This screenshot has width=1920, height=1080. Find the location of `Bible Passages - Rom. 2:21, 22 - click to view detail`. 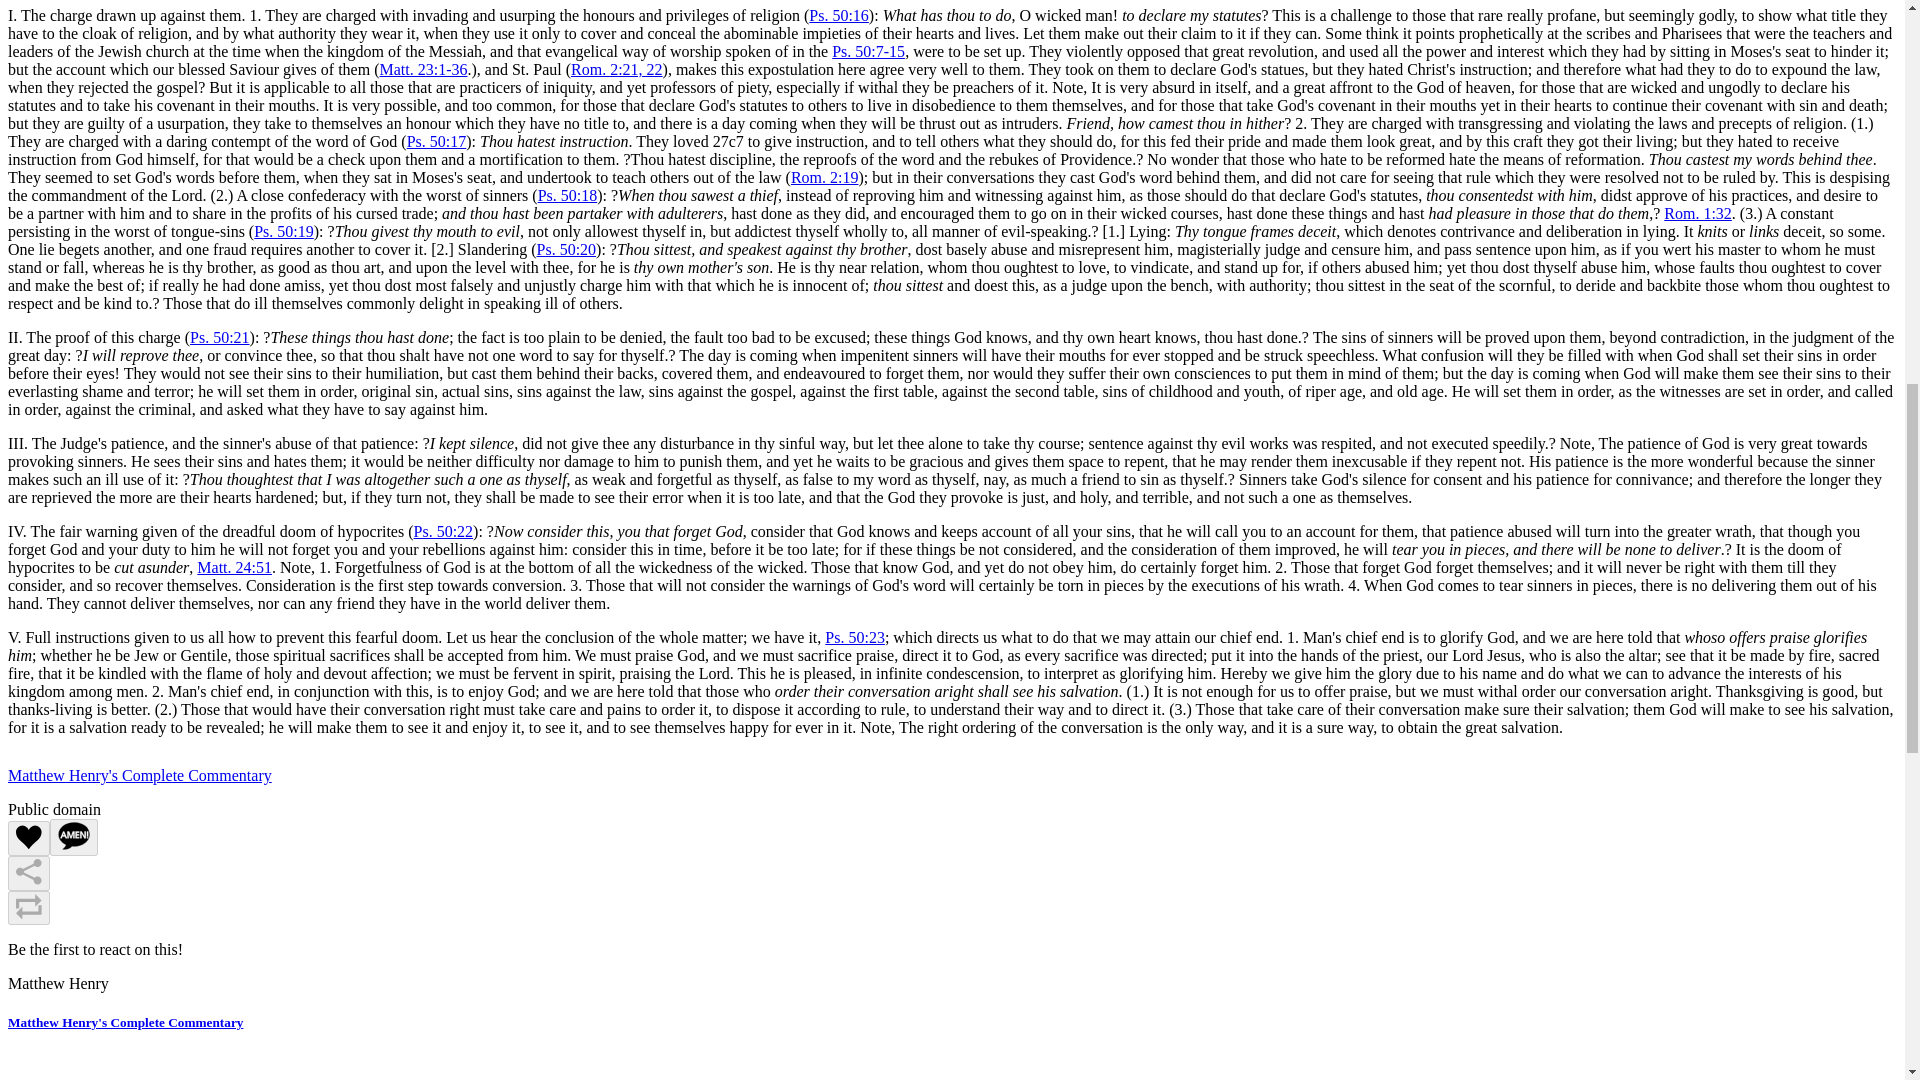

Bible Passages - Rom. 2:21, 22 - click to view detail is located at coordinates (616, 68).